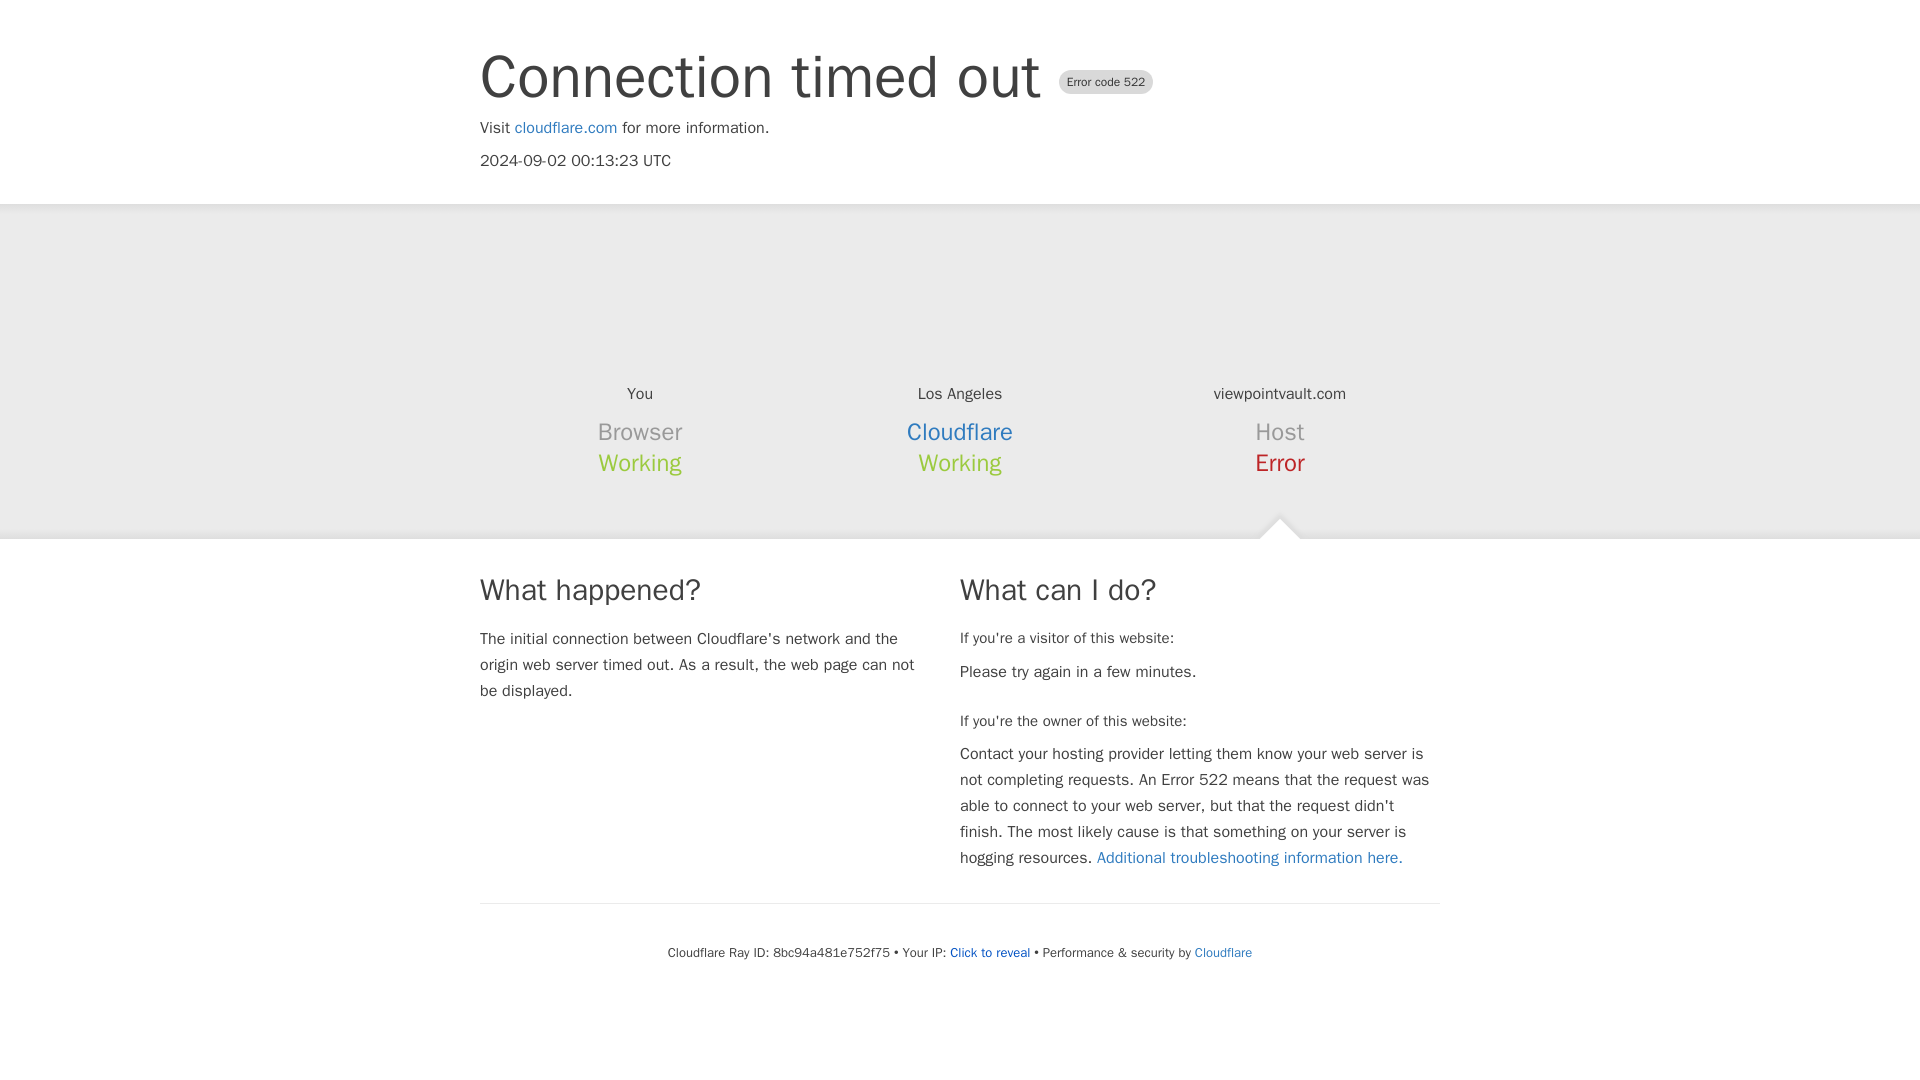  What do you see at coordinates (990, 952) in the screenshot?
I see `Click to reveal` at bounding box center [990, 952].